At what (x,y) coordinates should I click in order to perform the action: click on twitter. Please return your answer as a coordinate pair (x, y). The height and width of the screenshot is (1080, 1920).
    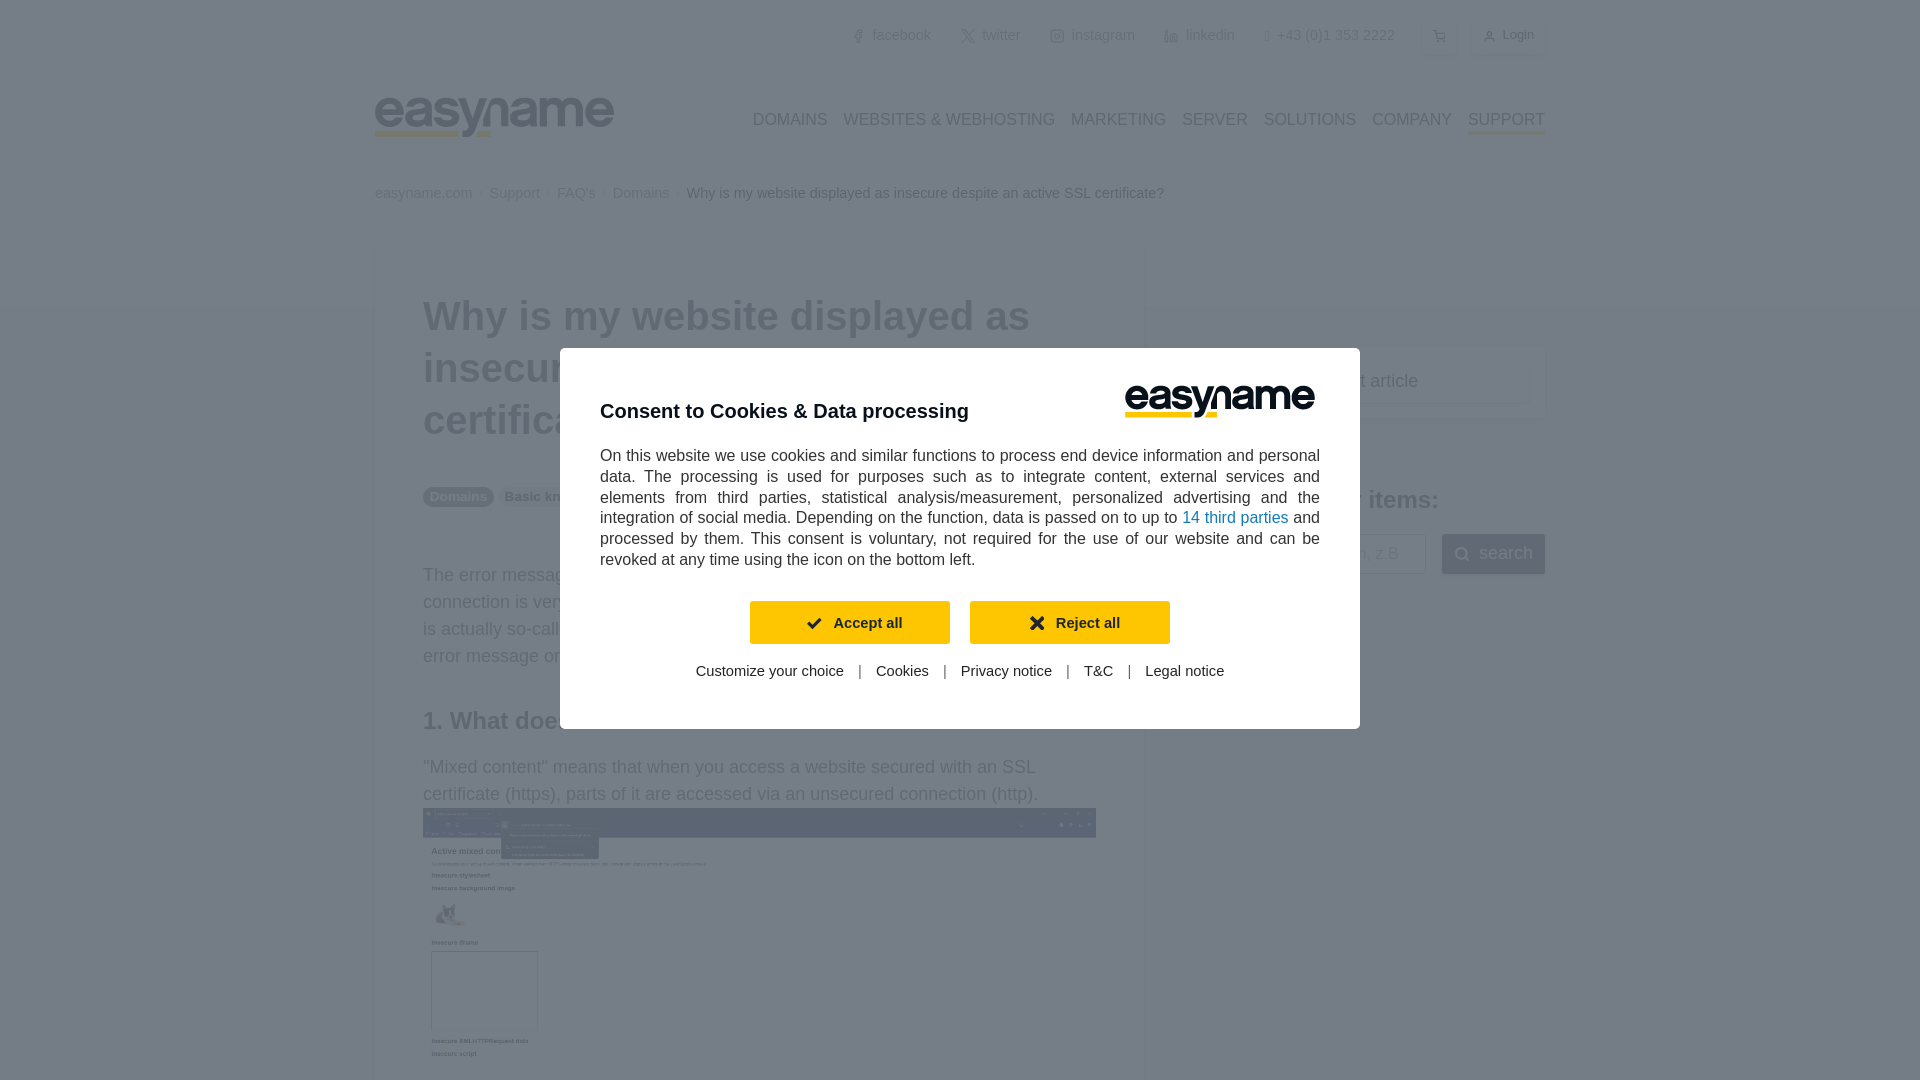
    Looking at the image, I should click on (991, 36).